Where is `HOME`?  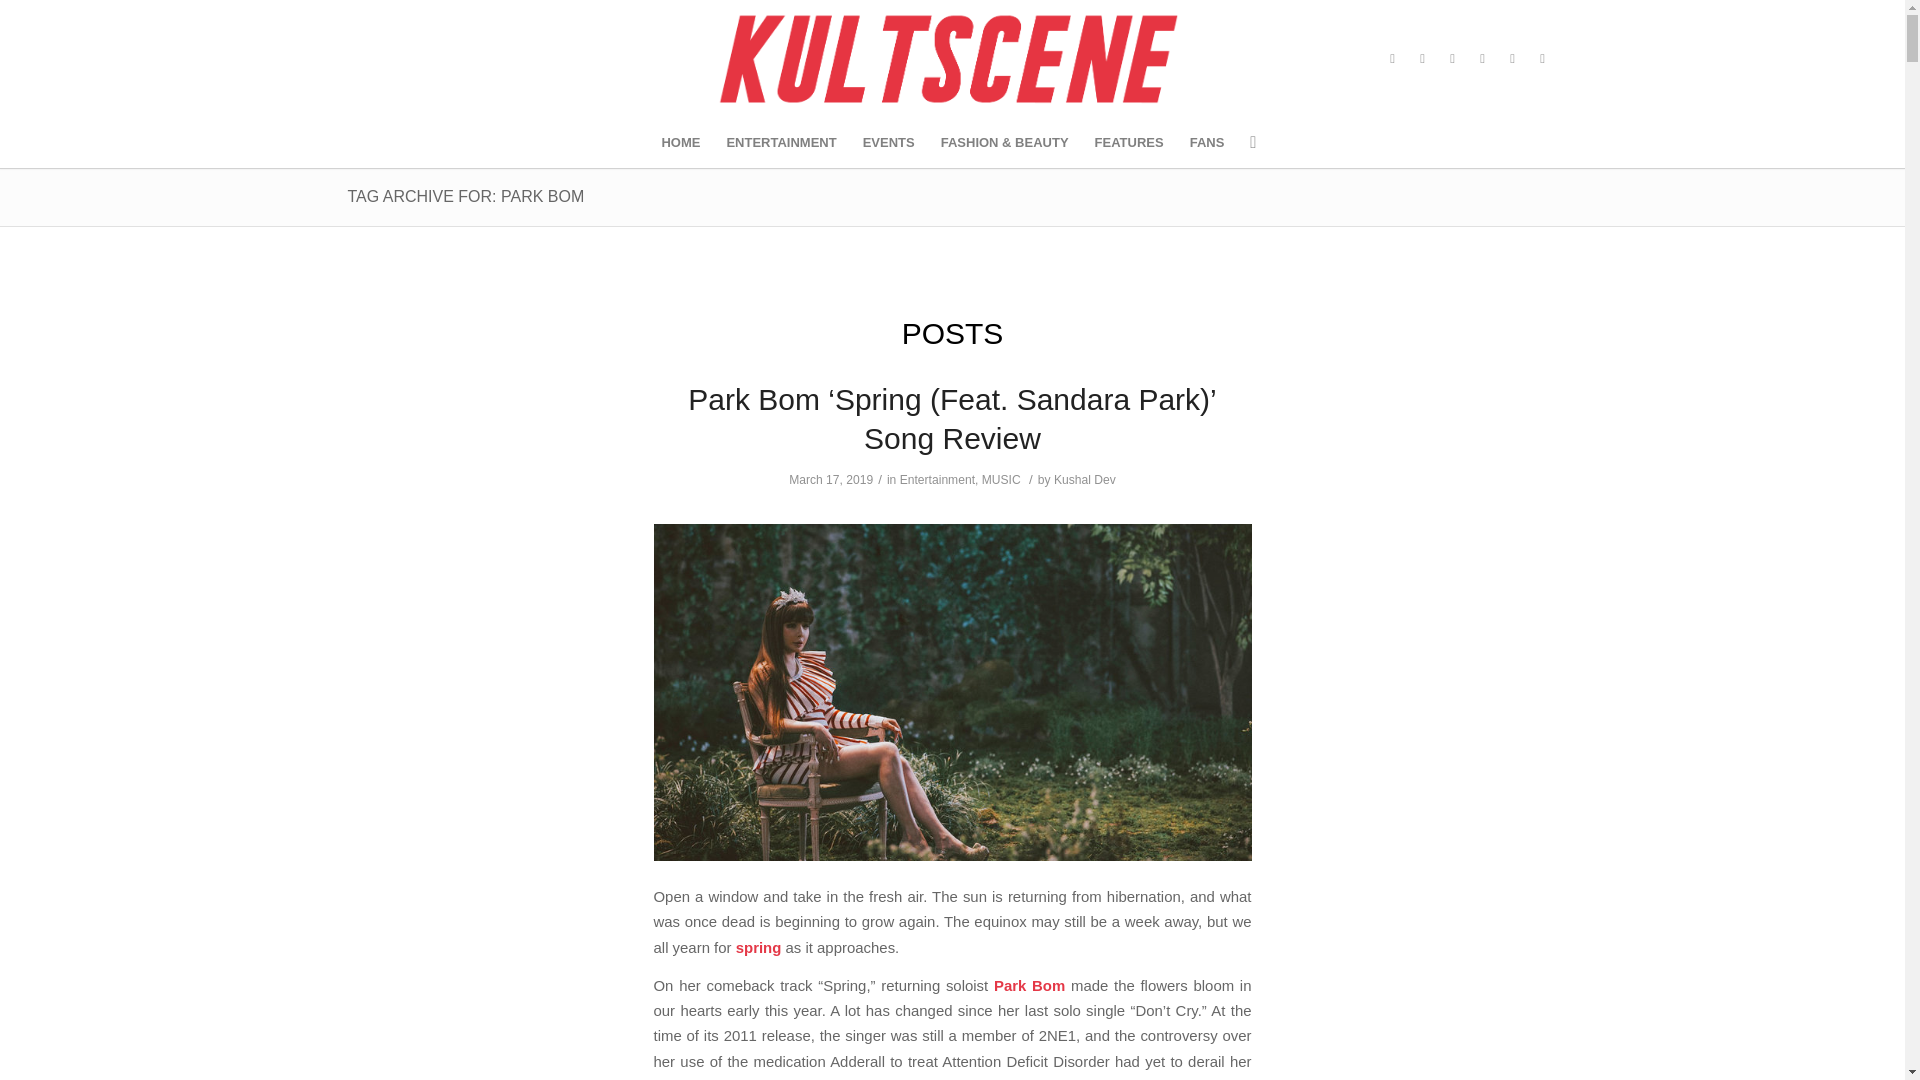 HOME is located at coordinates (680, 142).